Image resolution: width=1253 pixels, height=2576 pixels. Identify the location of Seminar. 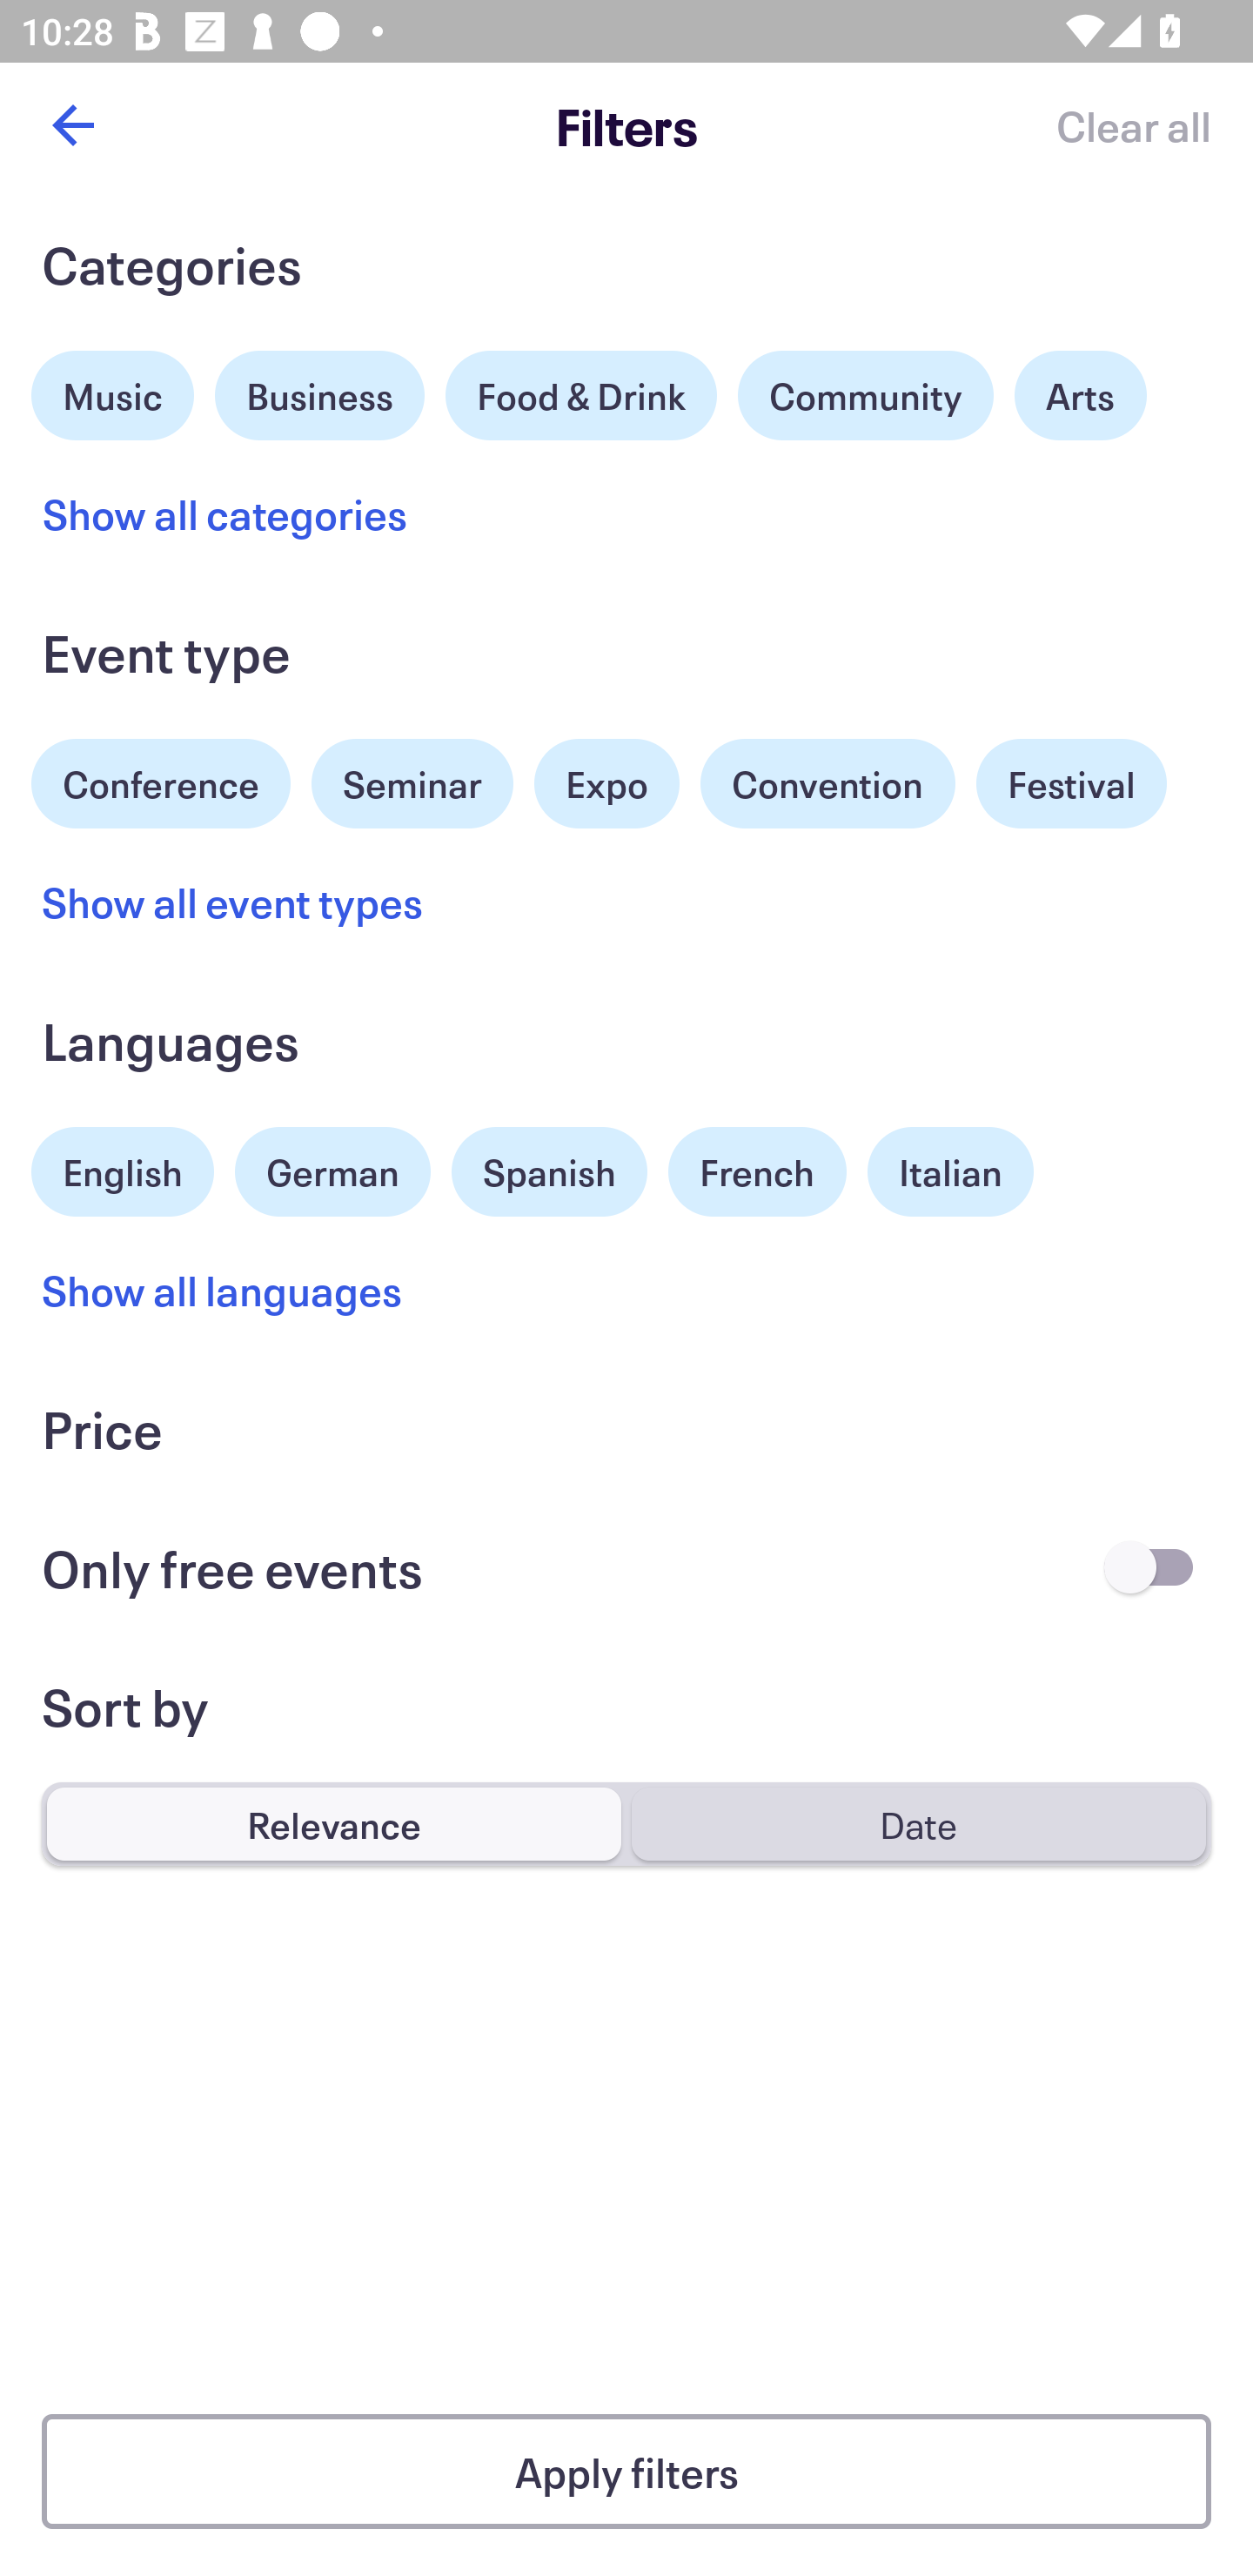
(412, 783).